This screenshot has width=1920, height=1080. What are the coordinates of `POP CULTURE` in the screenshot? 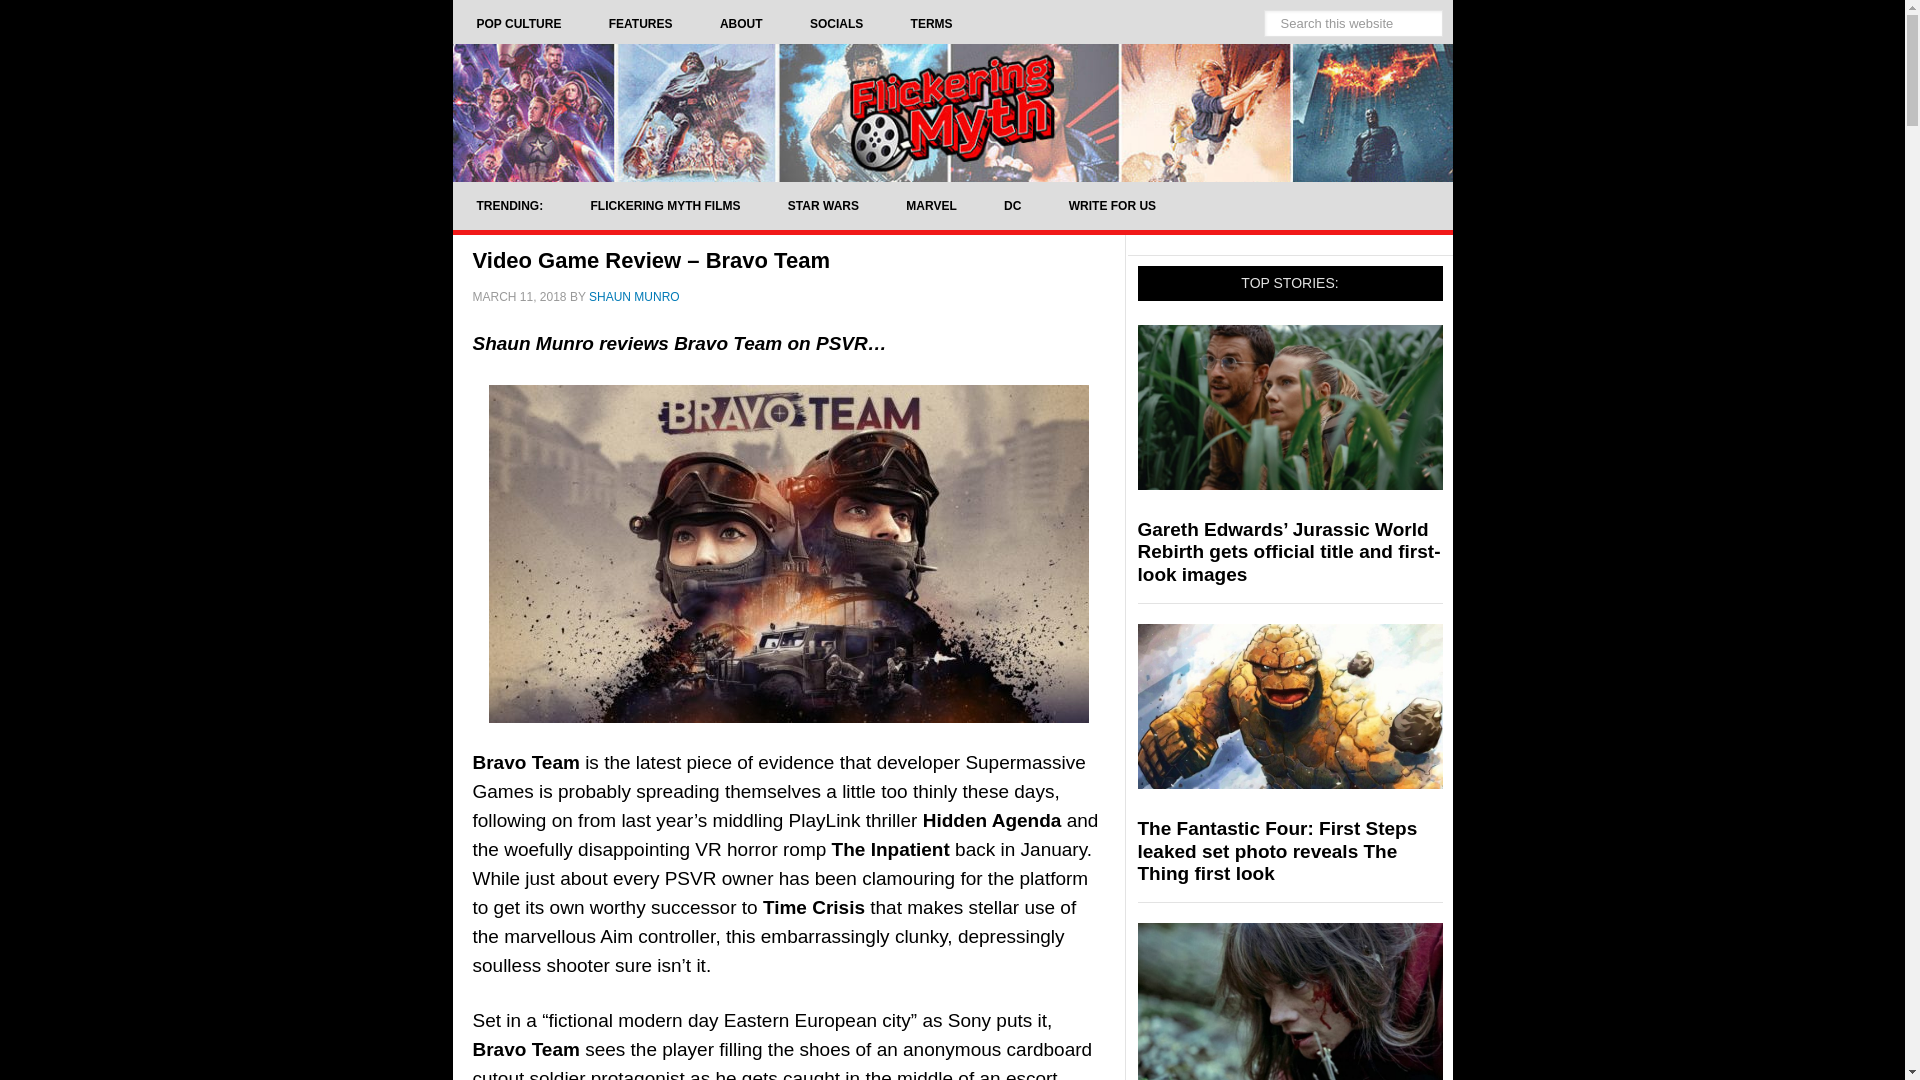 It's located at (518, 24).